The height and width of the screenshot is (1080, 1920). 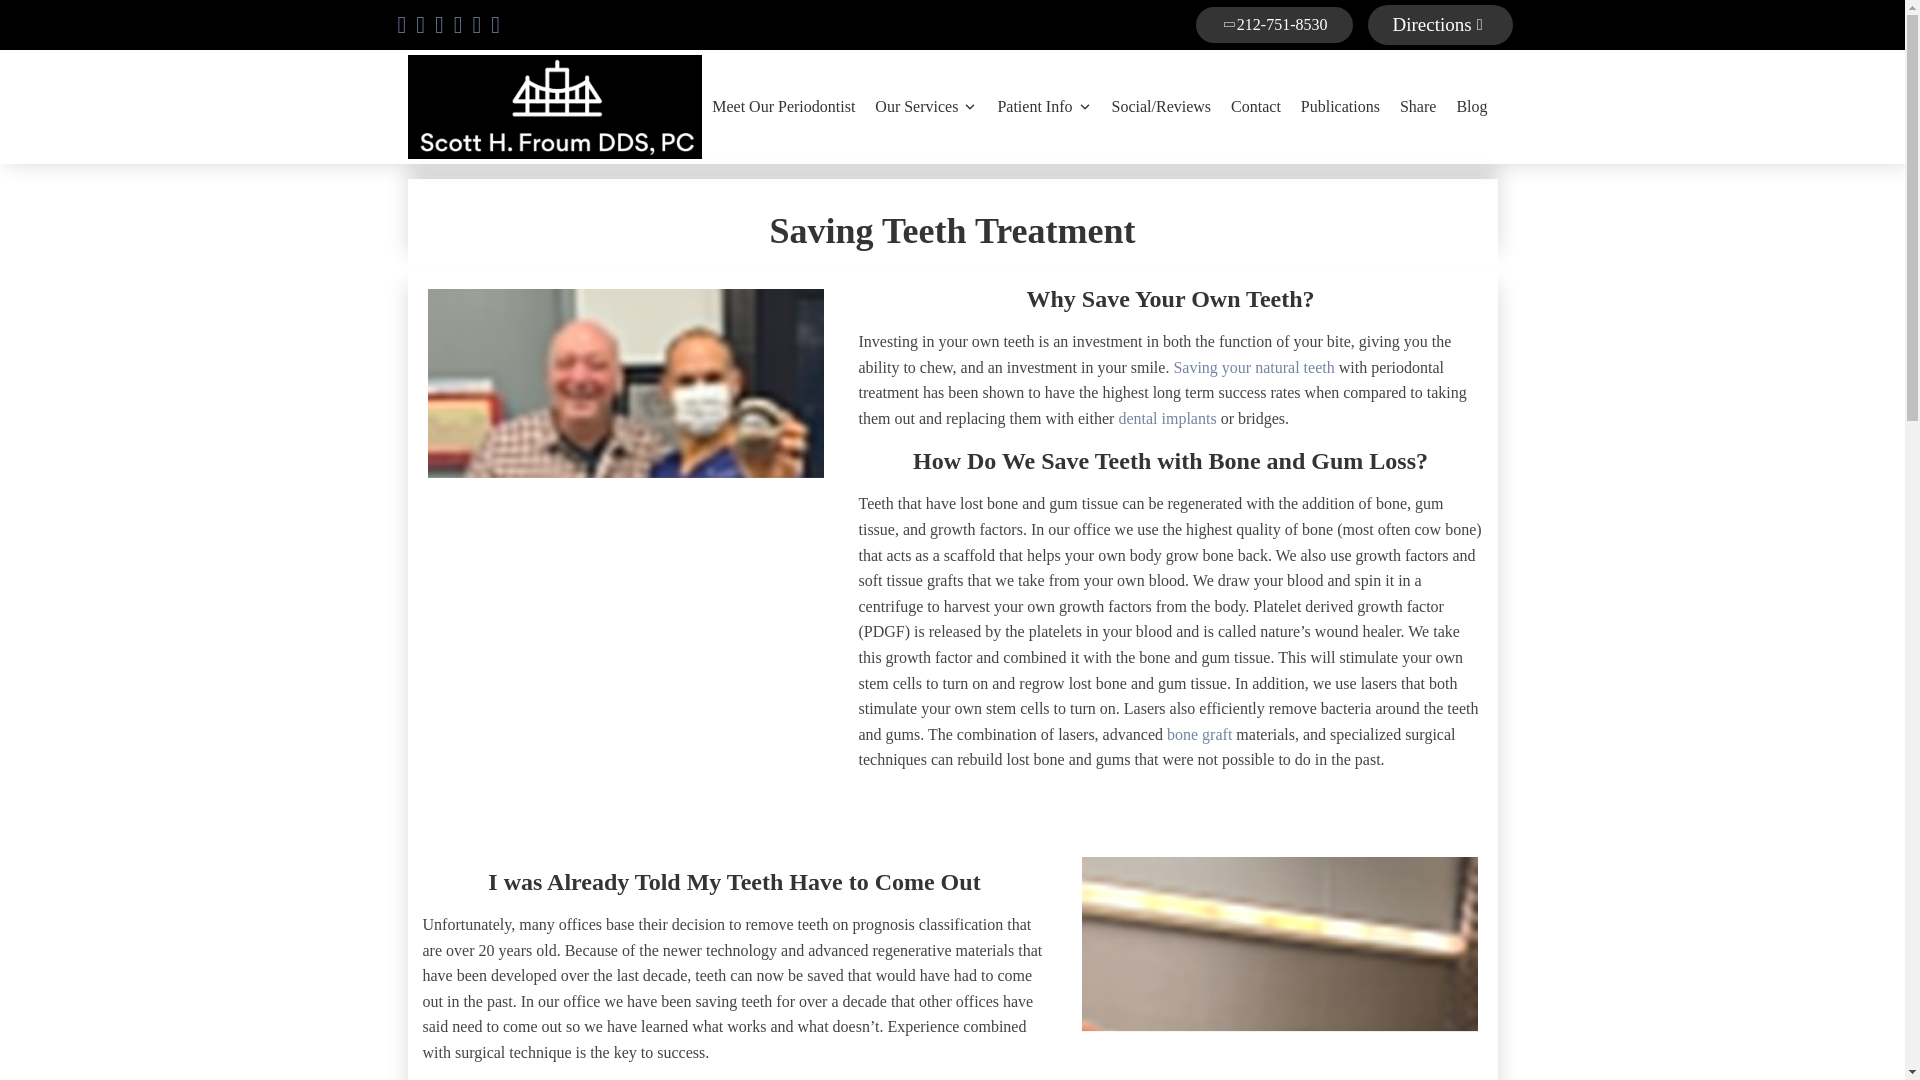 I want to click on Phone Number, so click(x=1274, y=24).